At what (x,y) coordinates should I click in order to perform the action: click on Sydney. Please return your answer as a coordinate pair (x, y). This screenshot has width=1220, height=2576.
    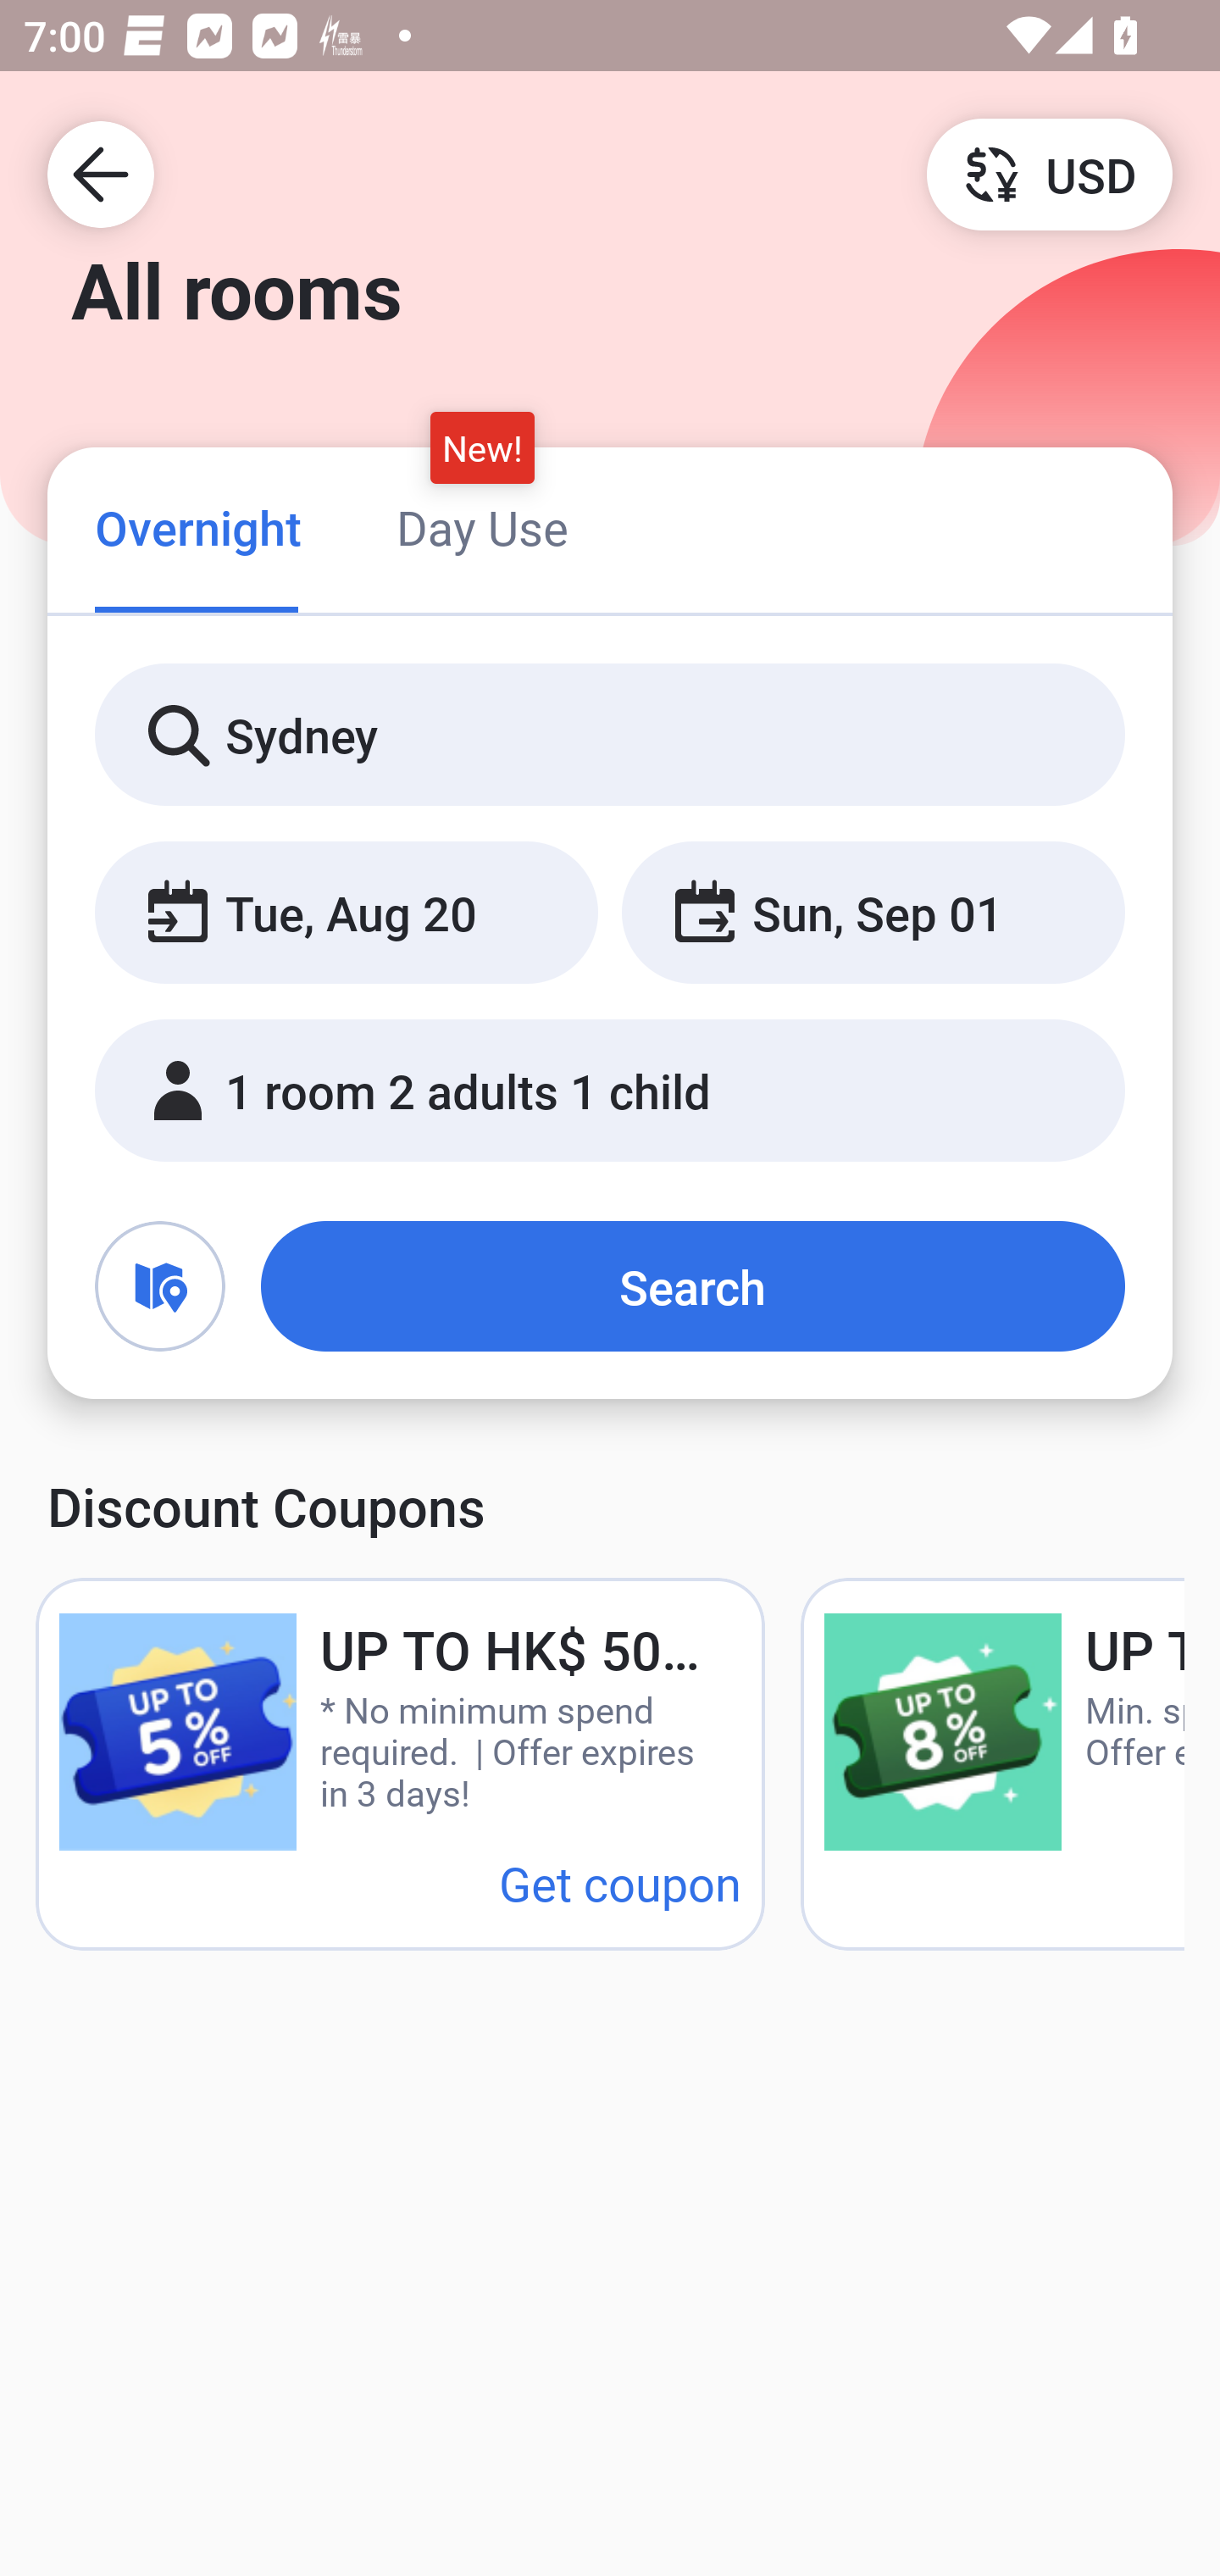
    Looking at the image, I should click on (610, 736).